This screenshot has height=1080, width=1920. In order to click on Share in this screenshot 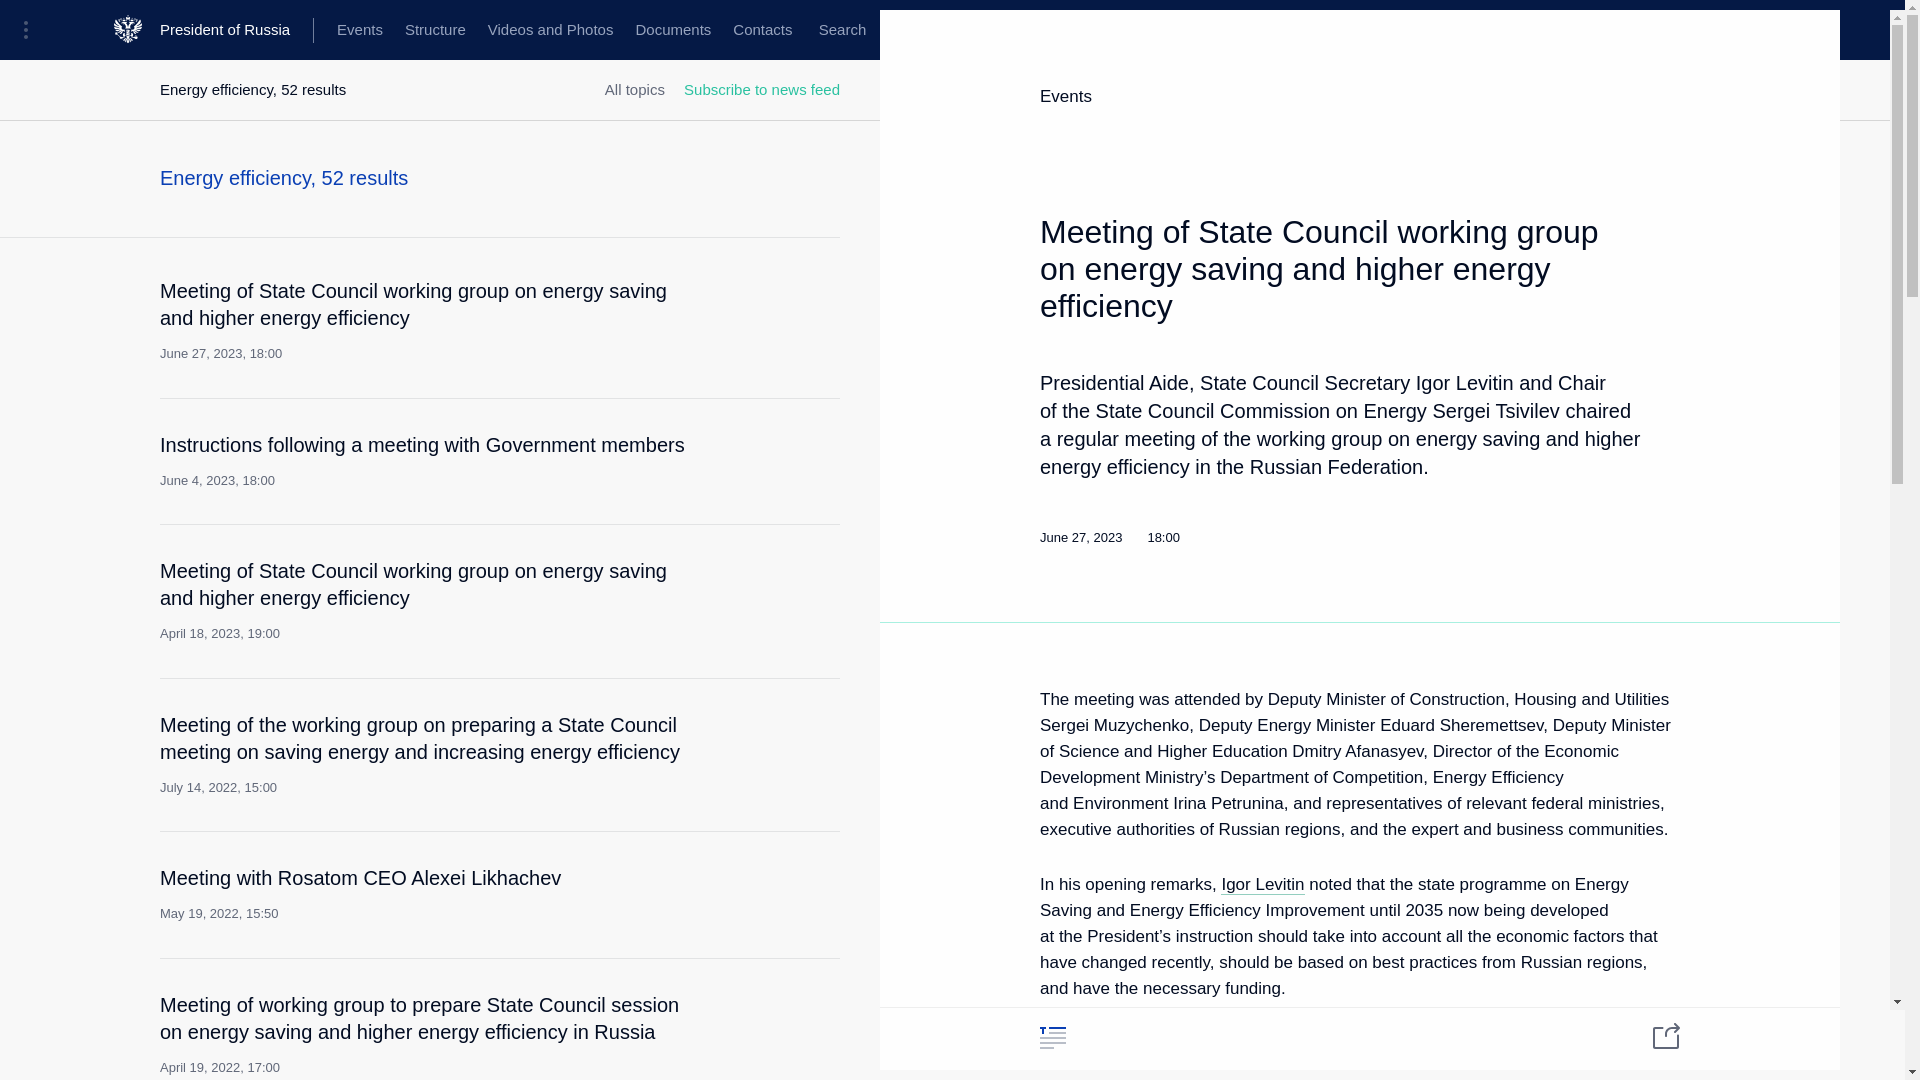, I will do `click(1653, 1034)`.